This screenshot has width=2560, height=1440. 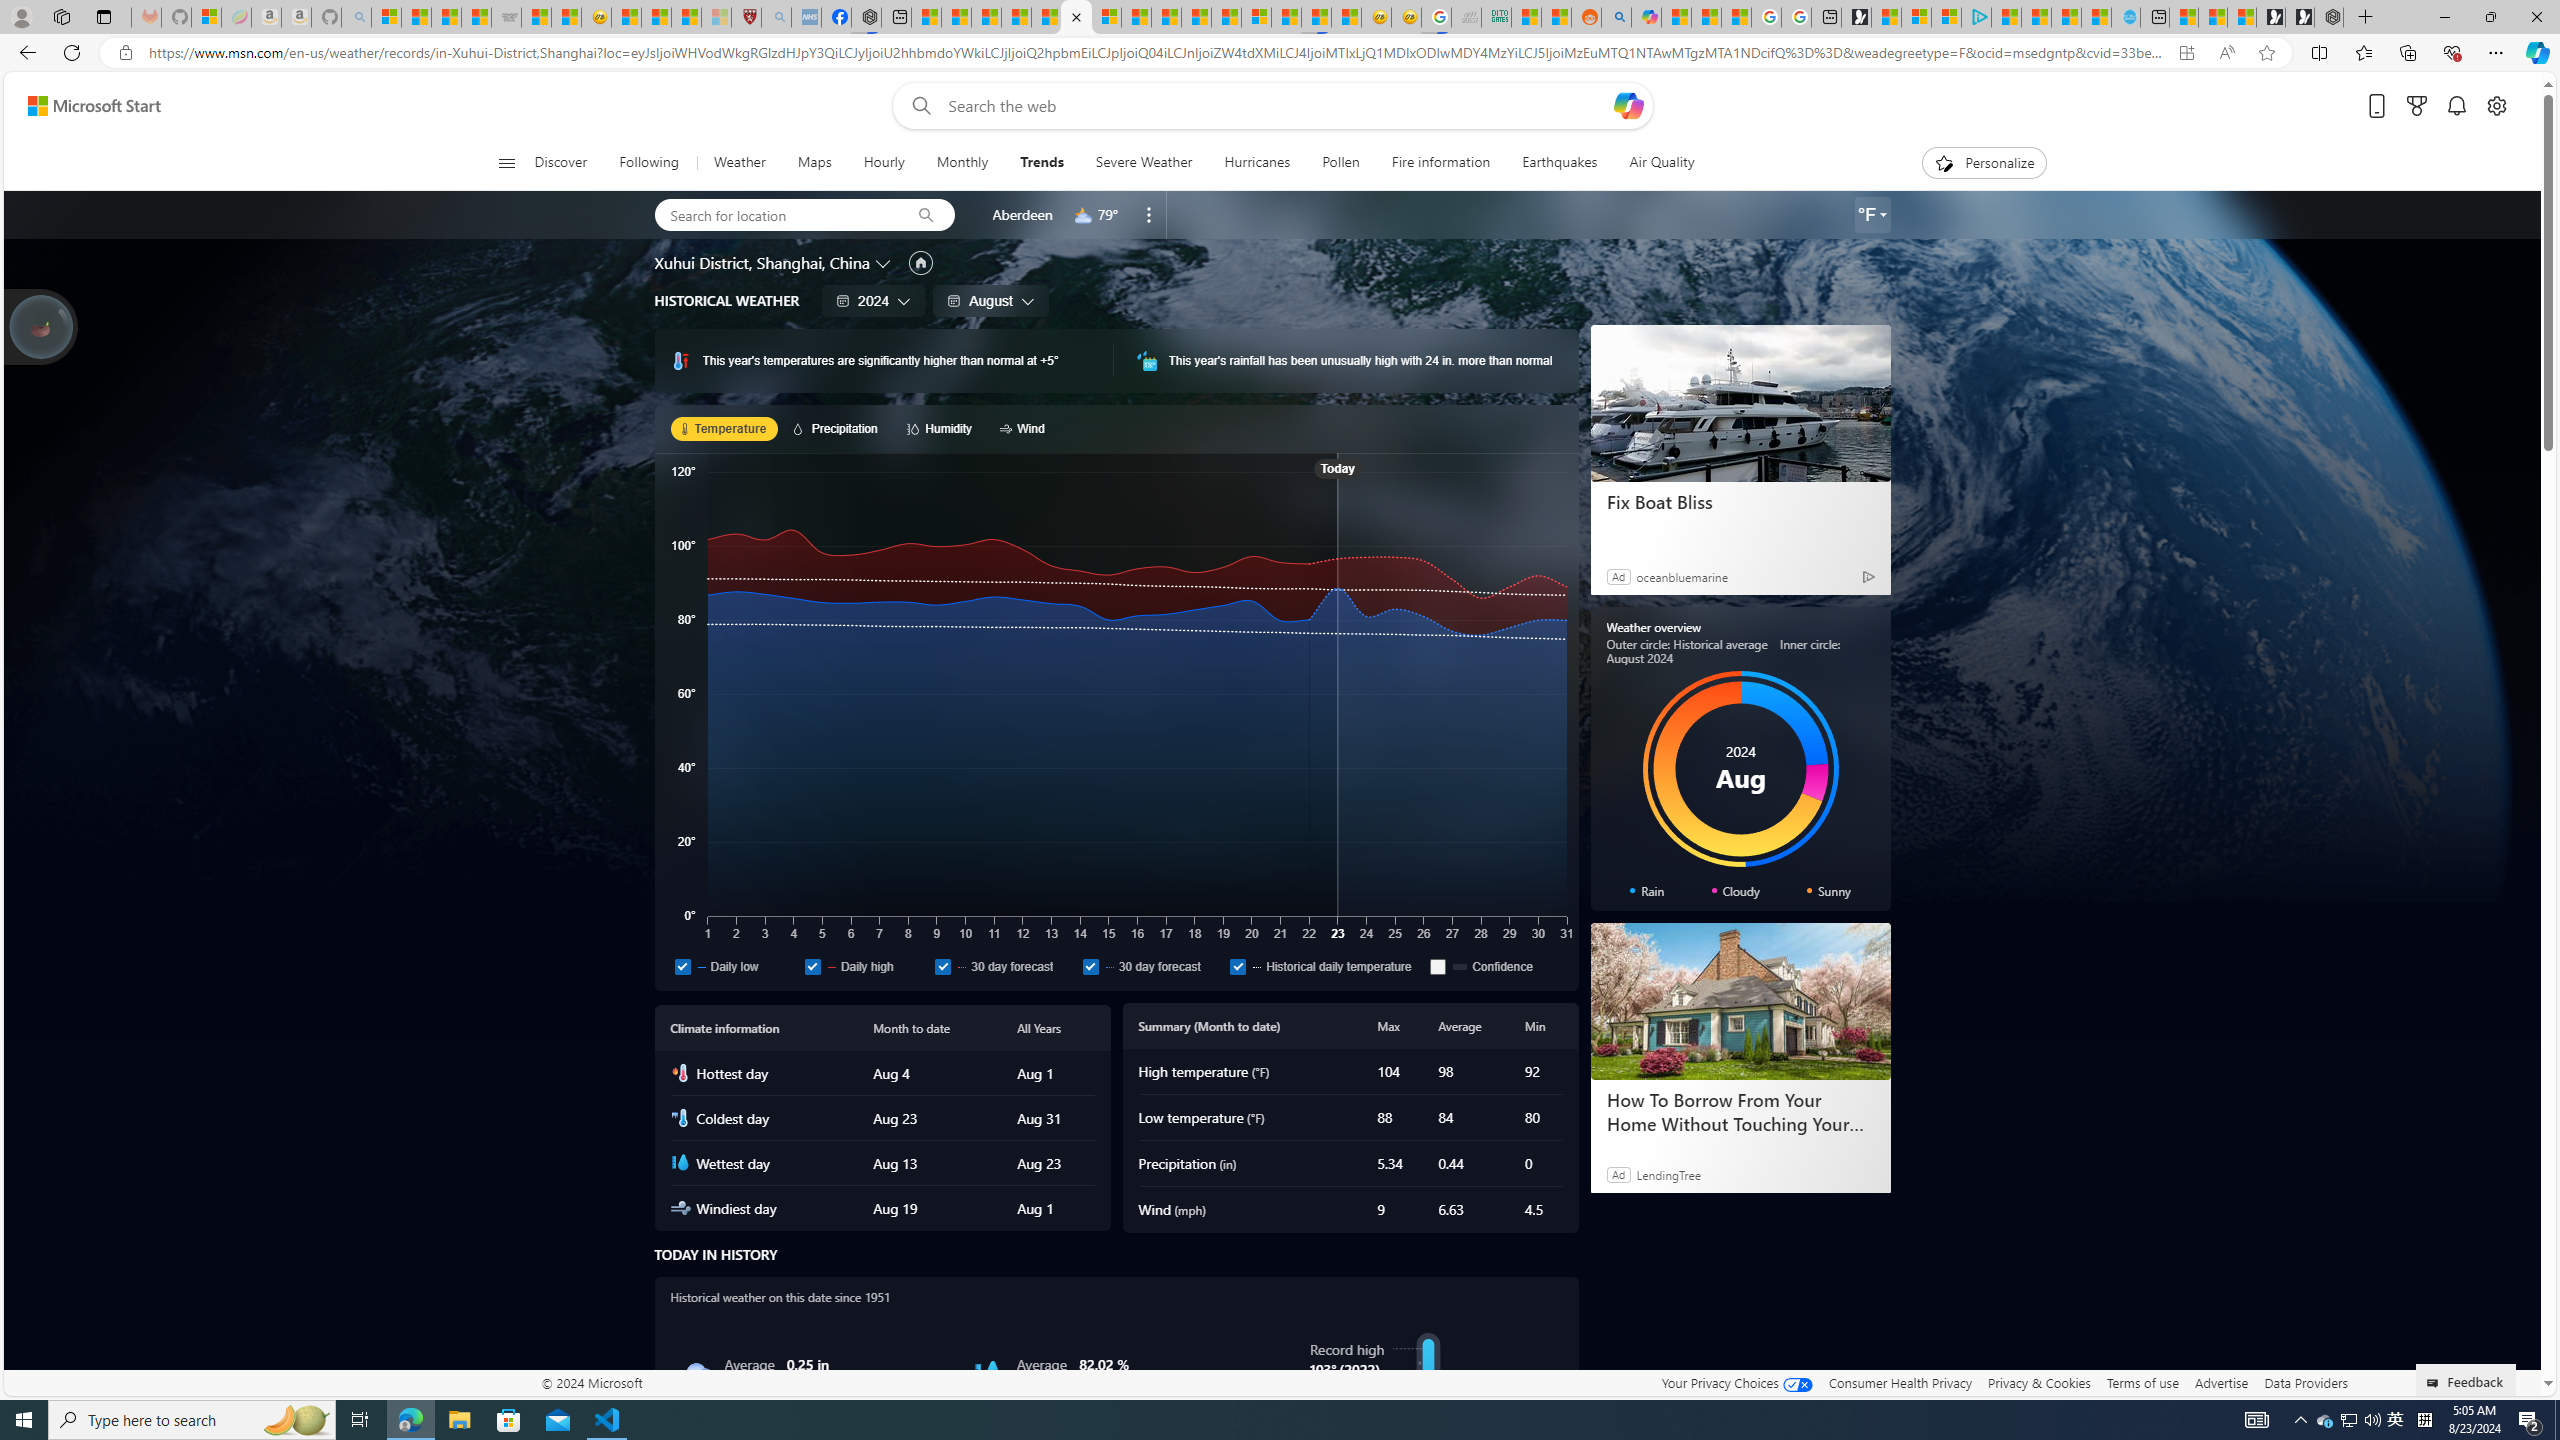 What do you see at coordinates (1661, 163) in the screenshot?
I see `Air Quality` at bounding box center [1661, 163].